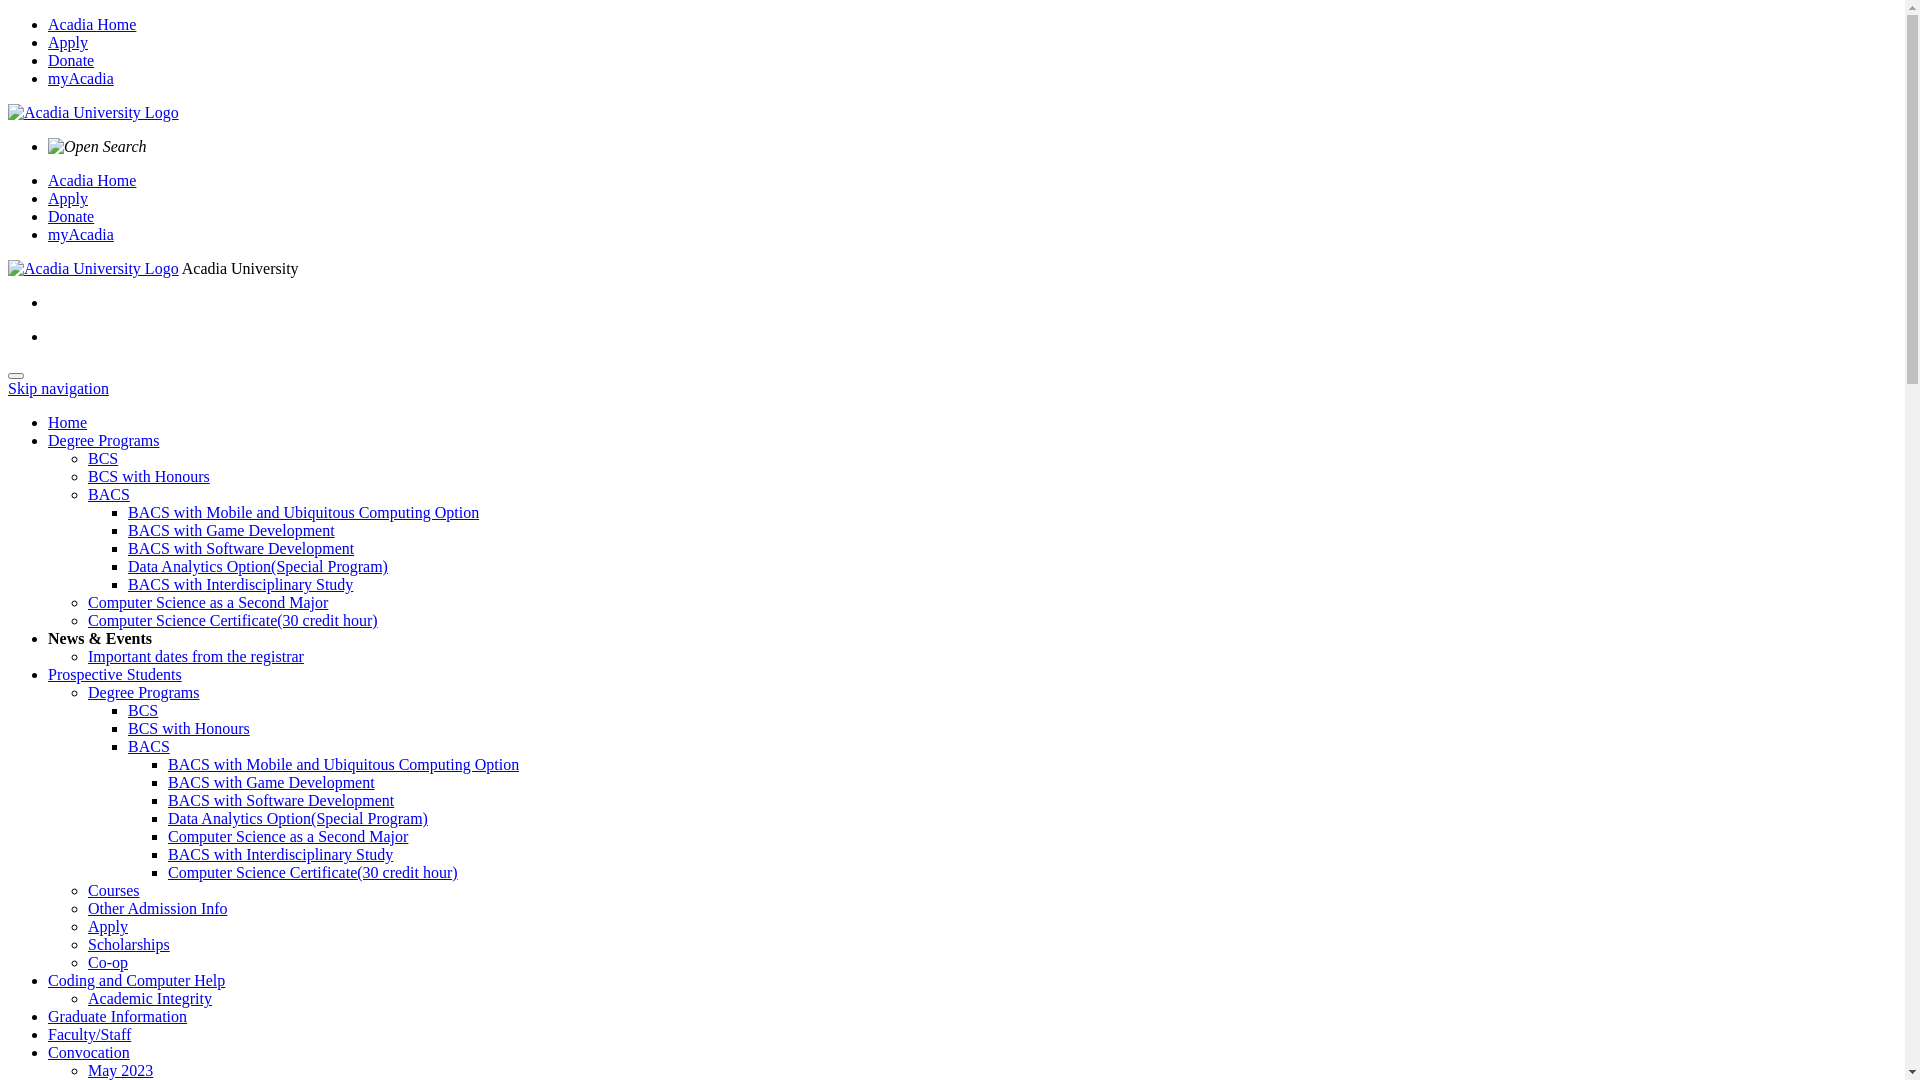 The width and height of the screenshot is (1920, 1080). I want to click on BACS with Software Development, so click(281, 800).